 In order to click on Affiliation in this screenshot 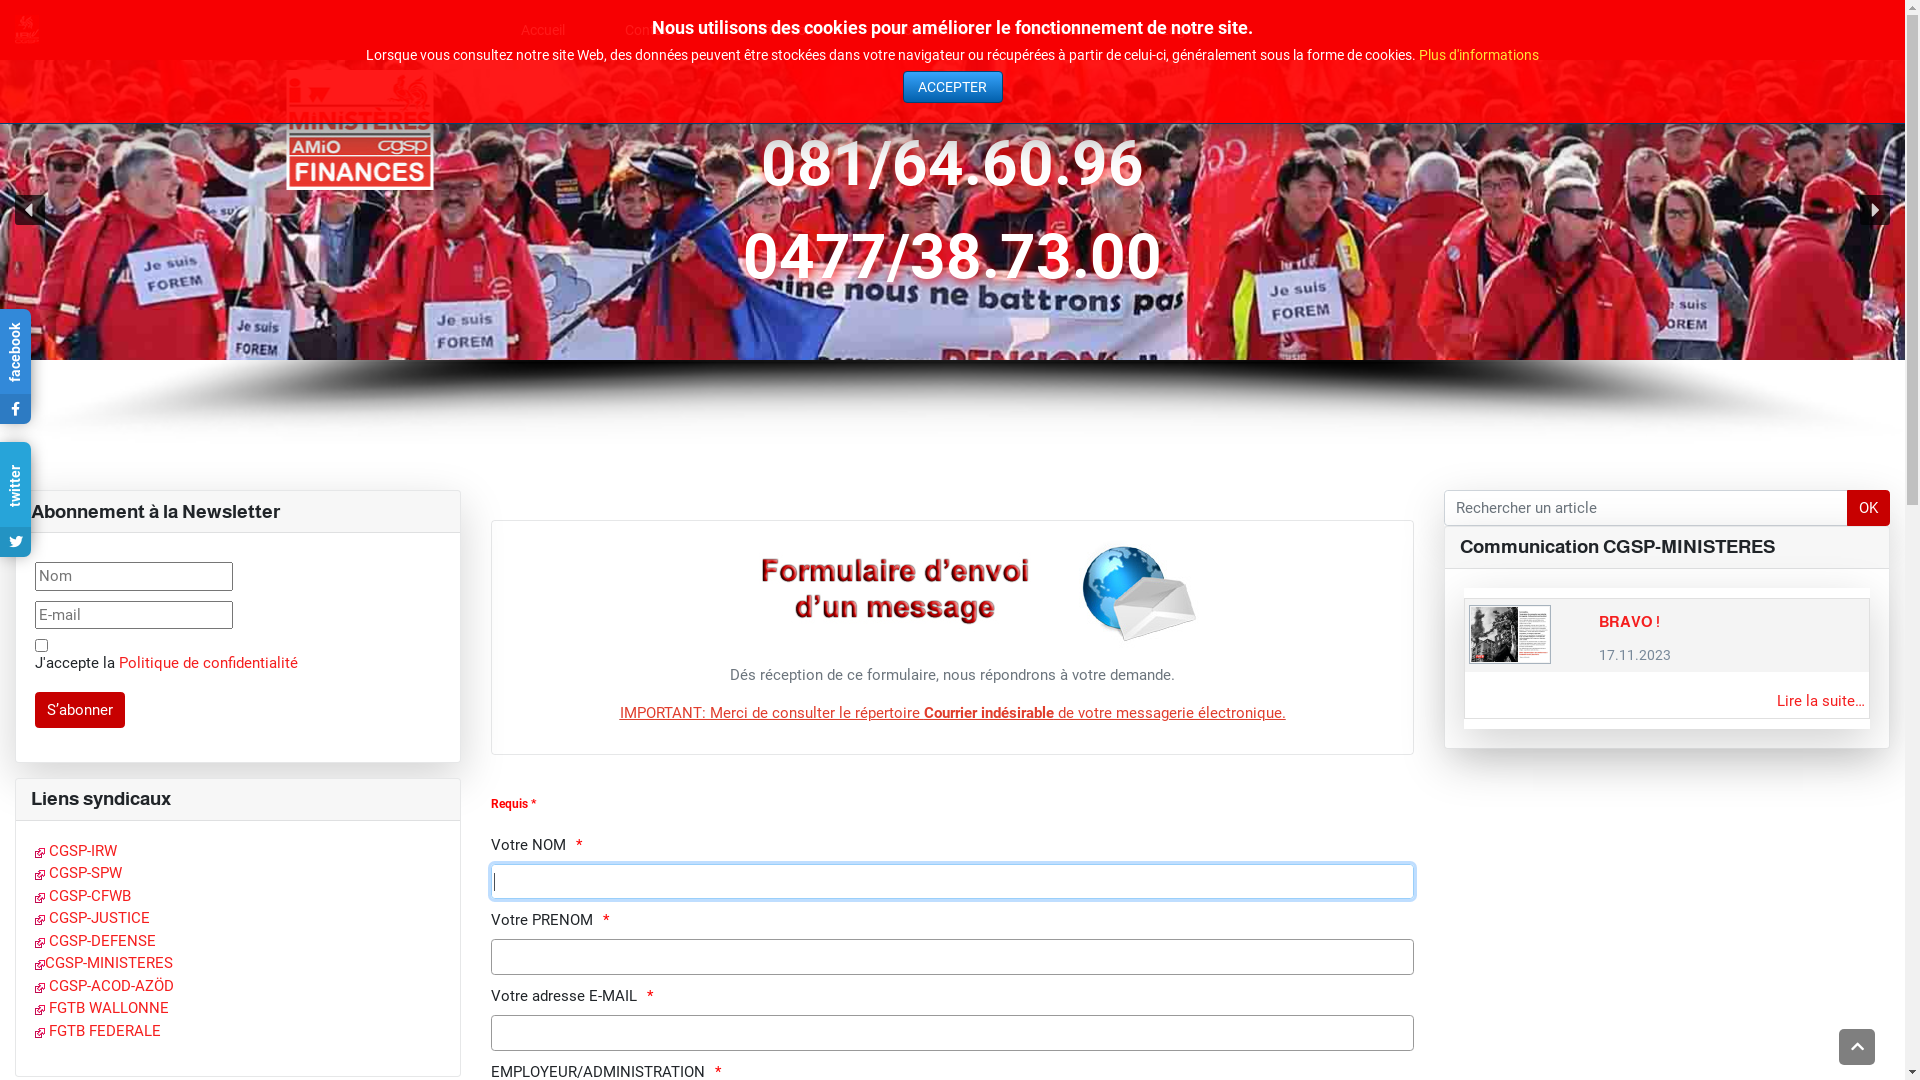, I will do `click(794, 30)`.